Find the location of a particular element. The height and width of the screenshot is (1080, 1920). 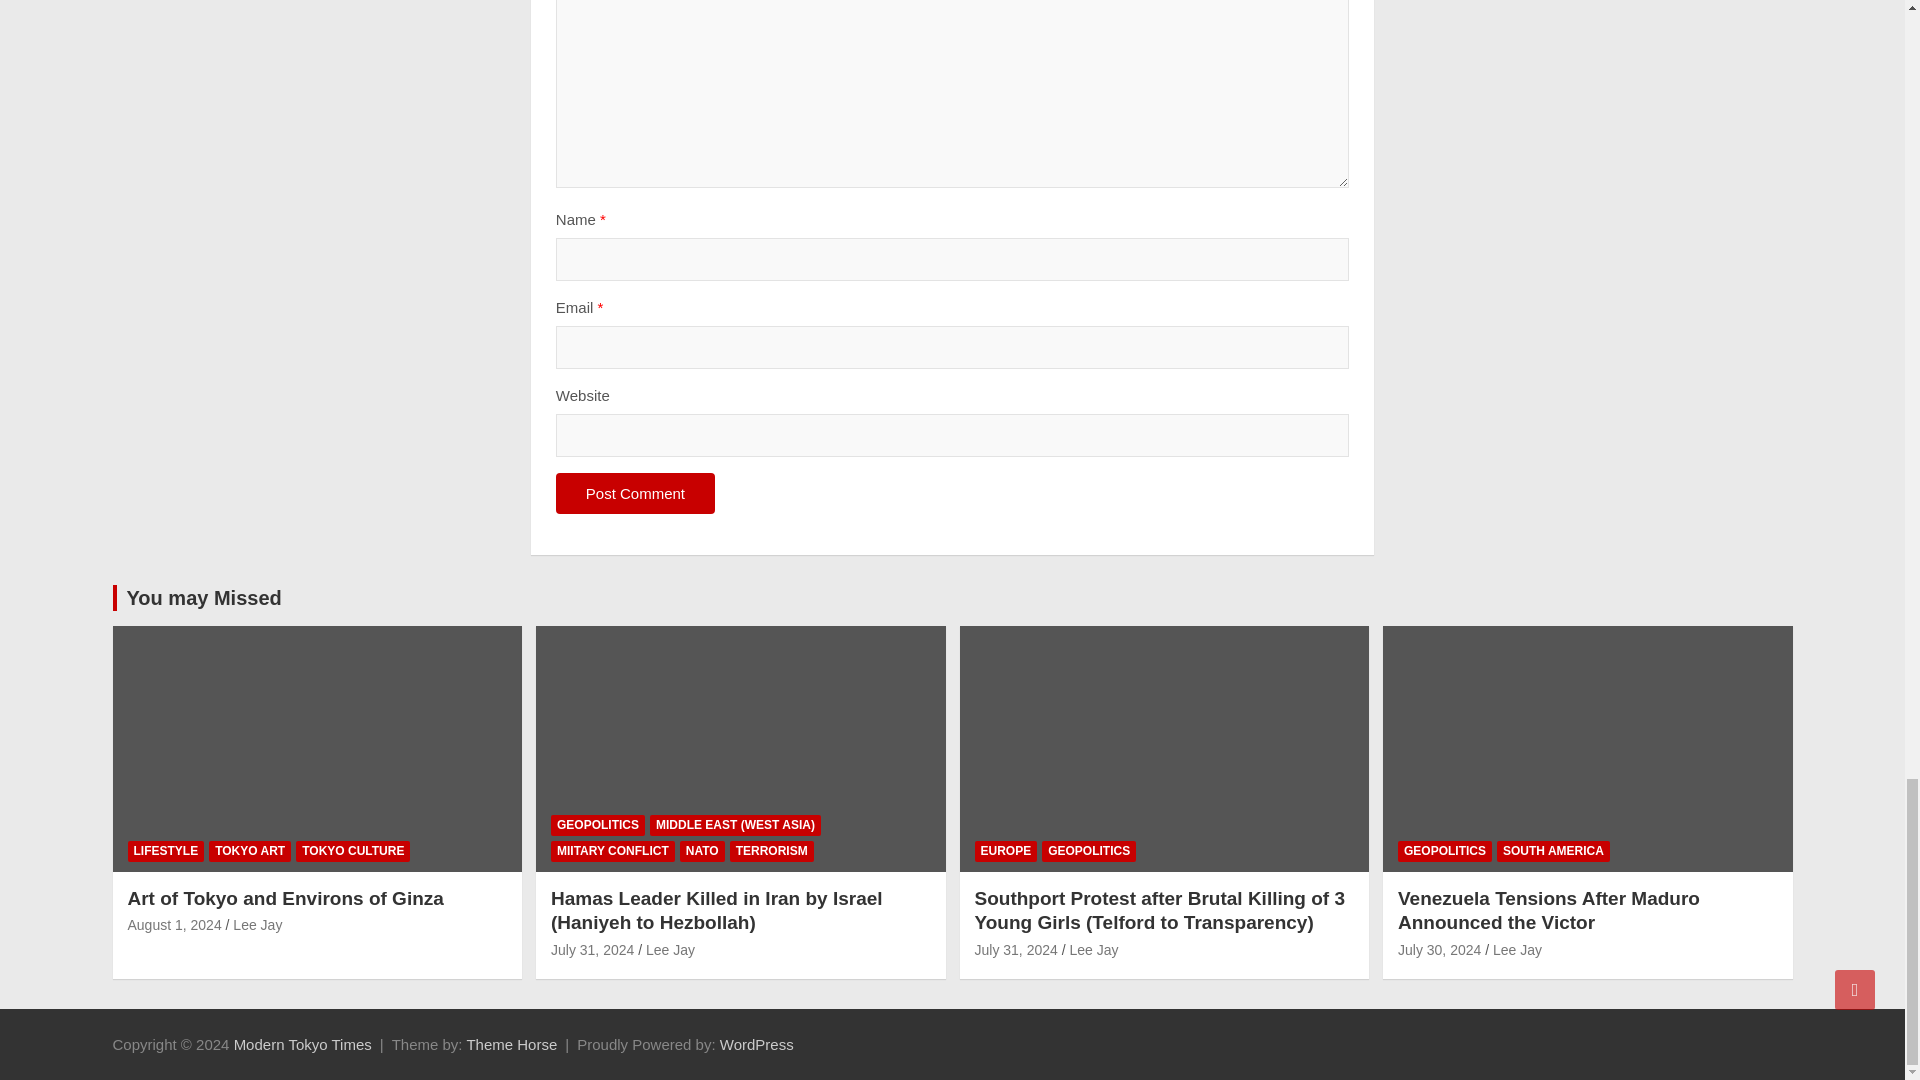

WordPress is located at coordinates (757, 1044).